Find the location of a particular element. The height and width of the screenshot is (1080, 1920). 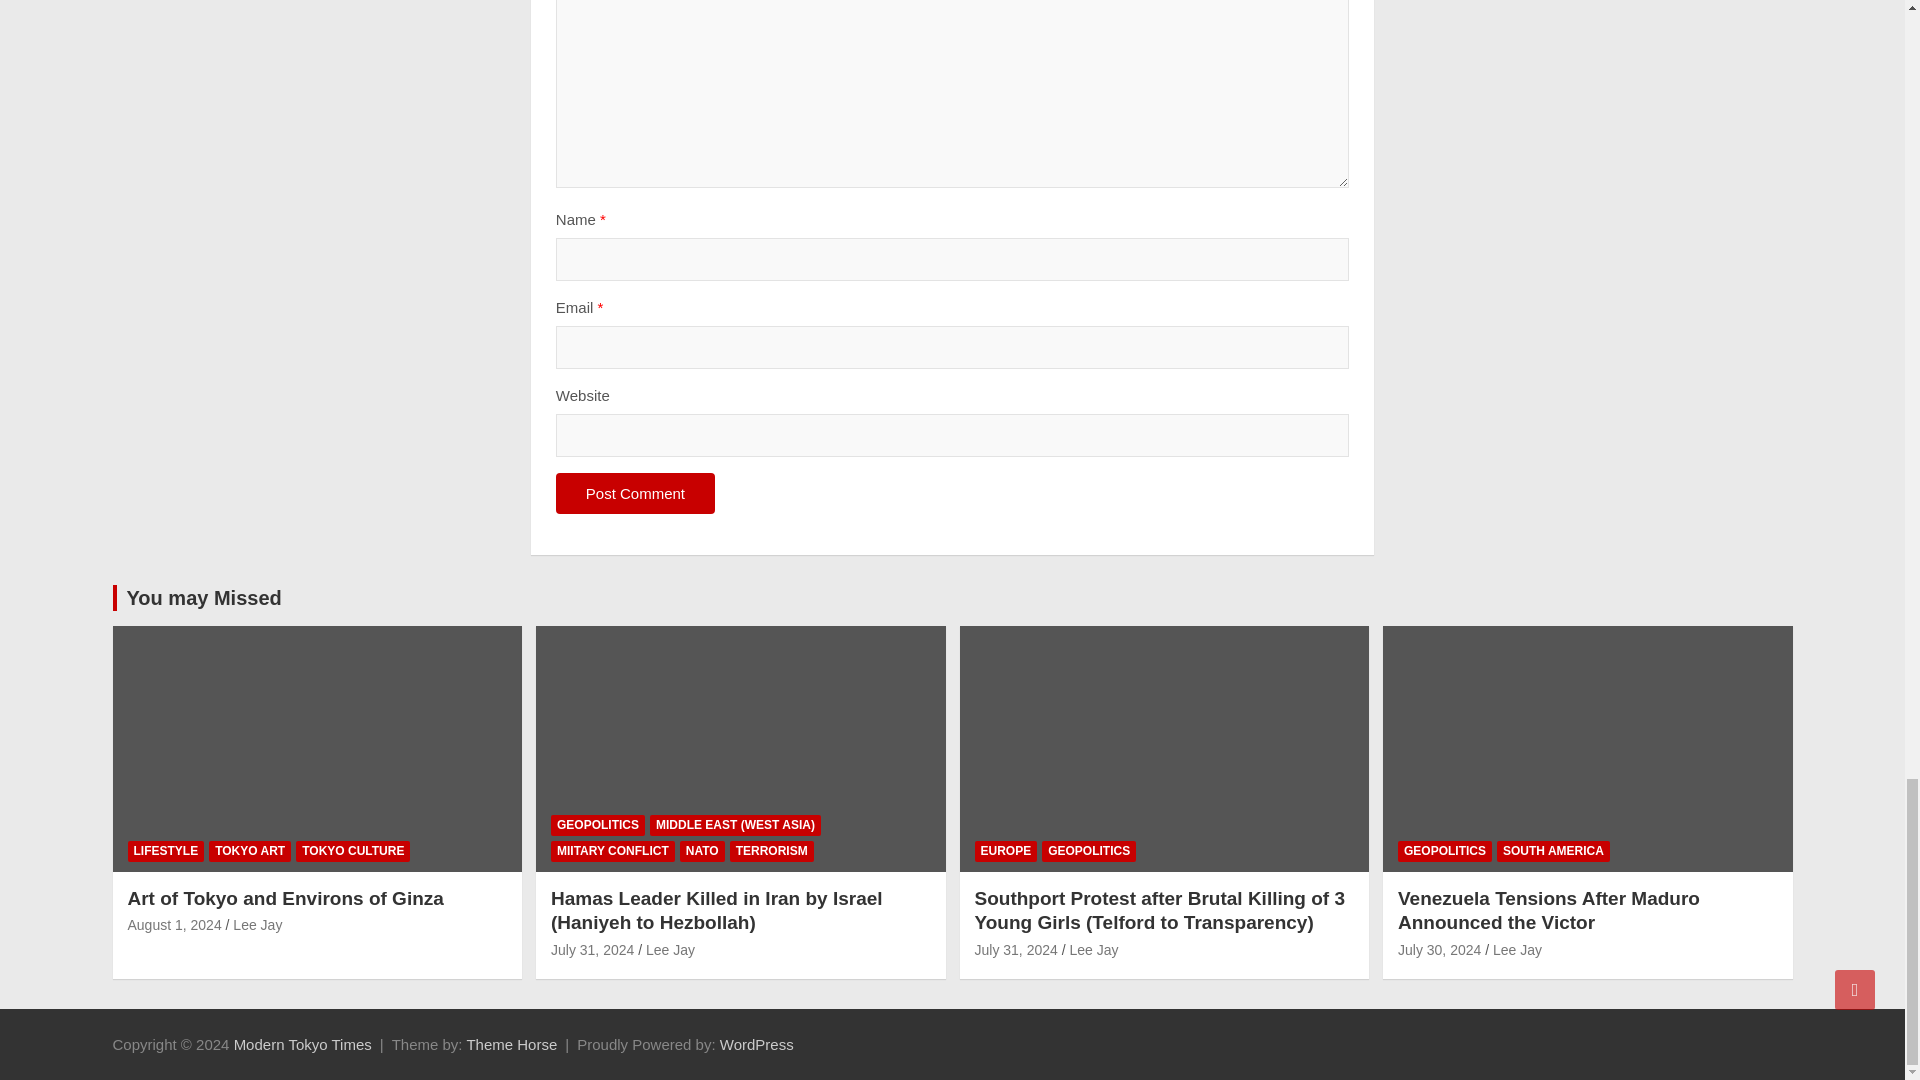

WordPress is located at coordinates (757, 1044).